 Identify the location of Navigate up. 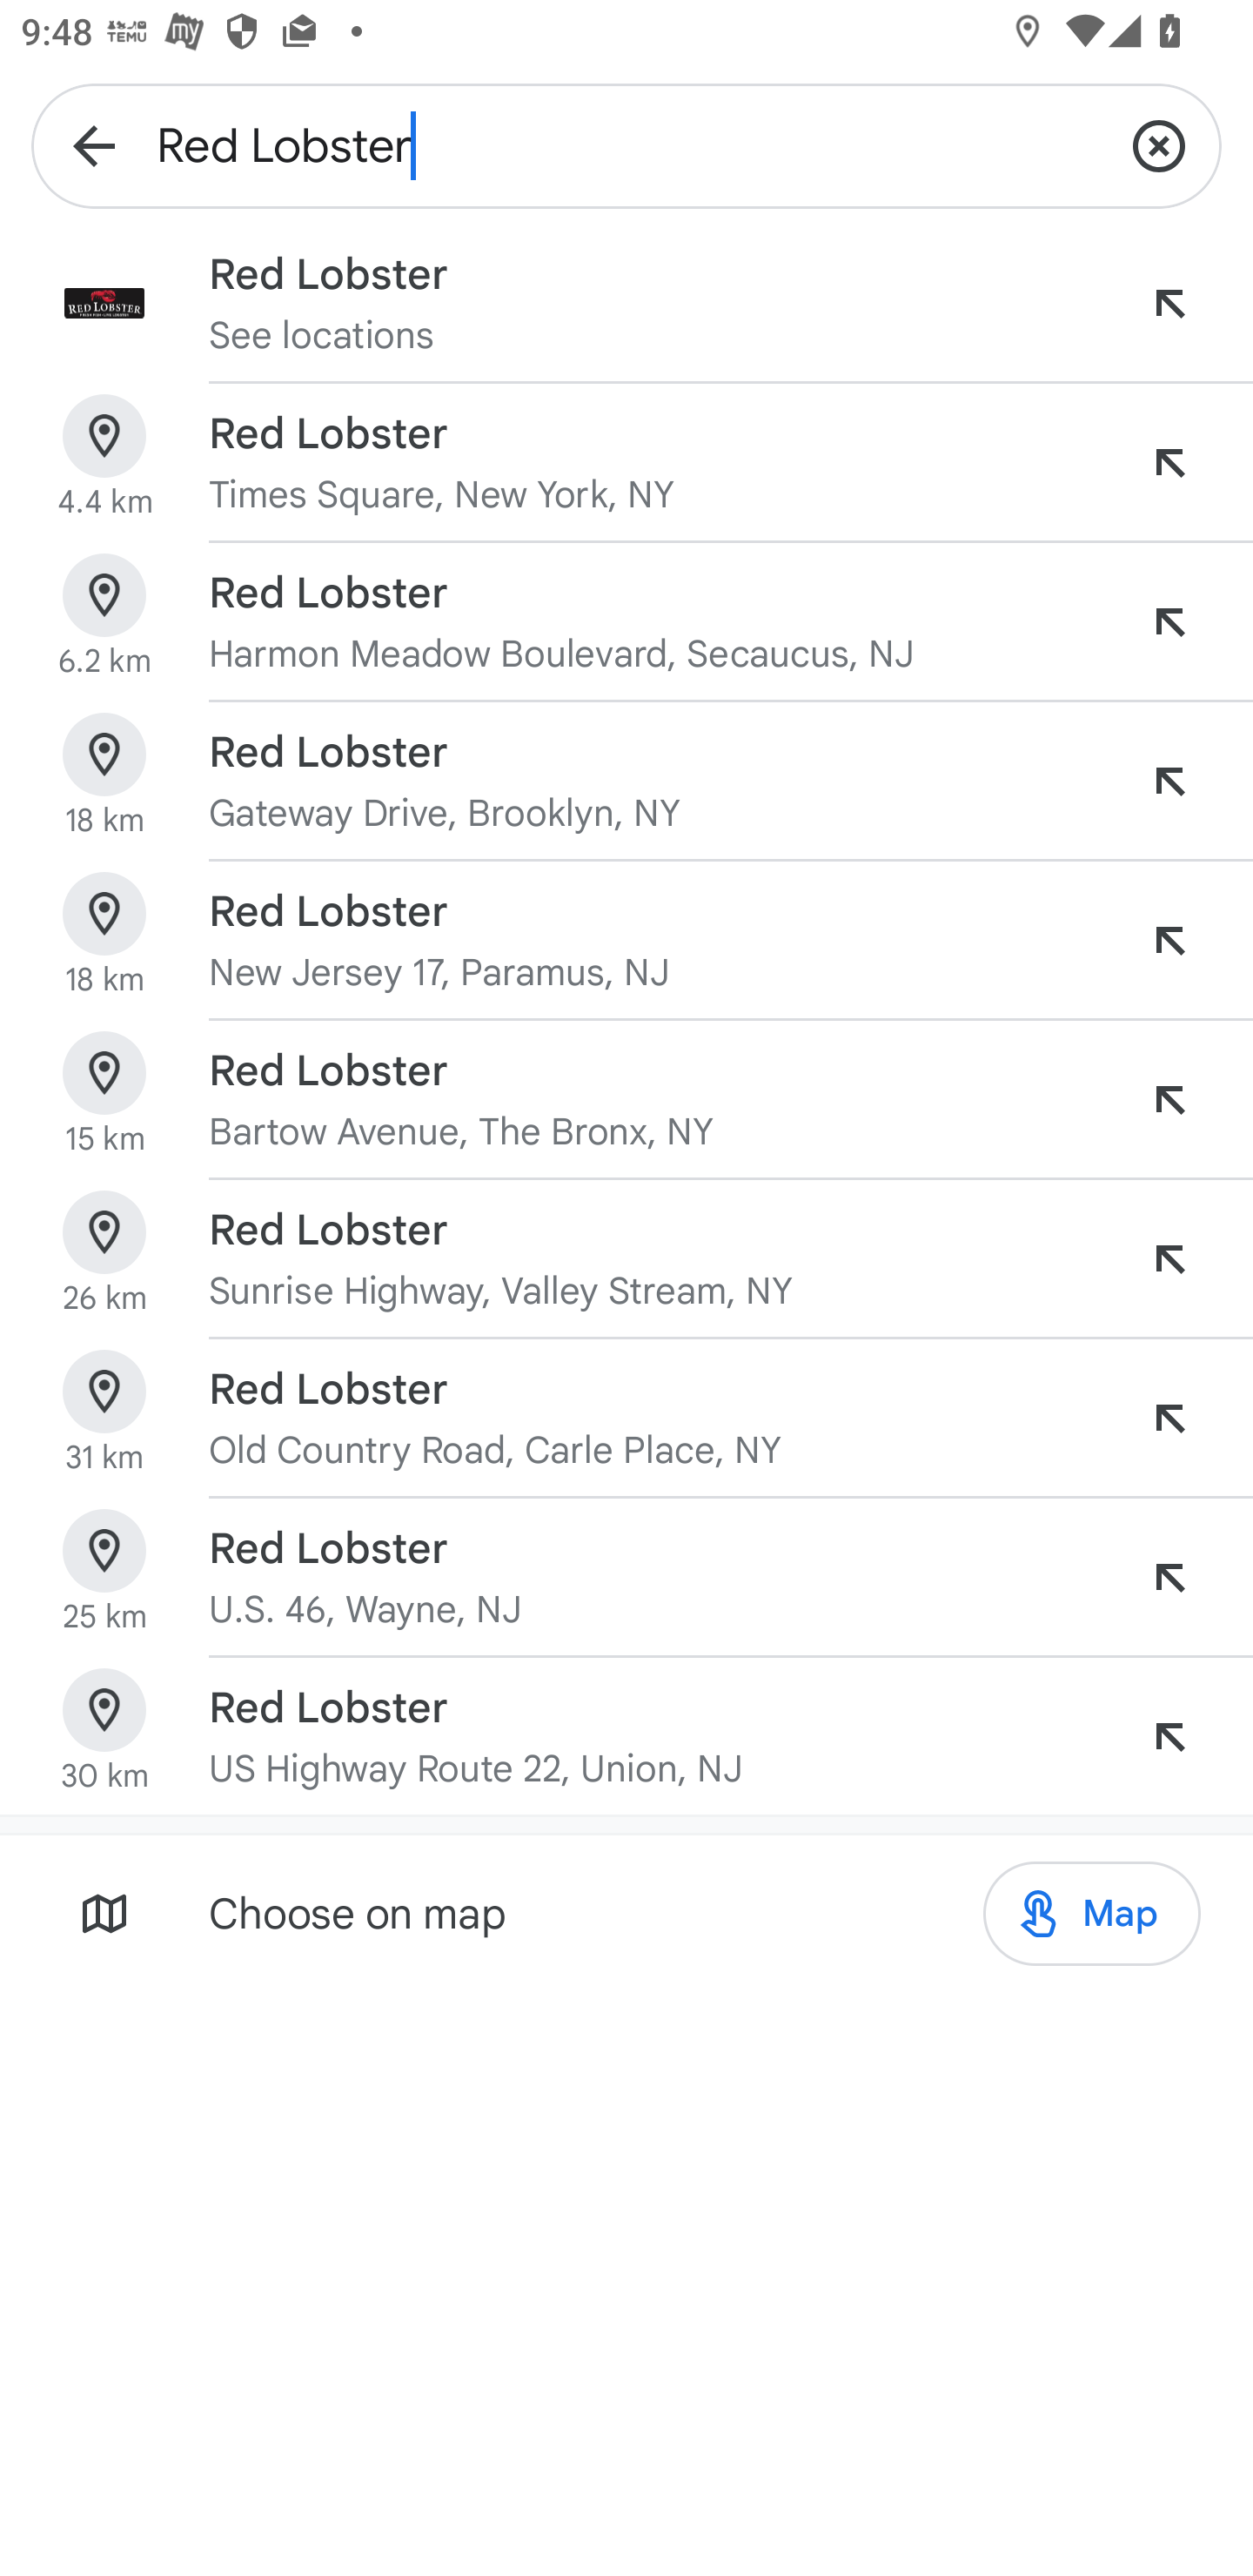
(94, 144).